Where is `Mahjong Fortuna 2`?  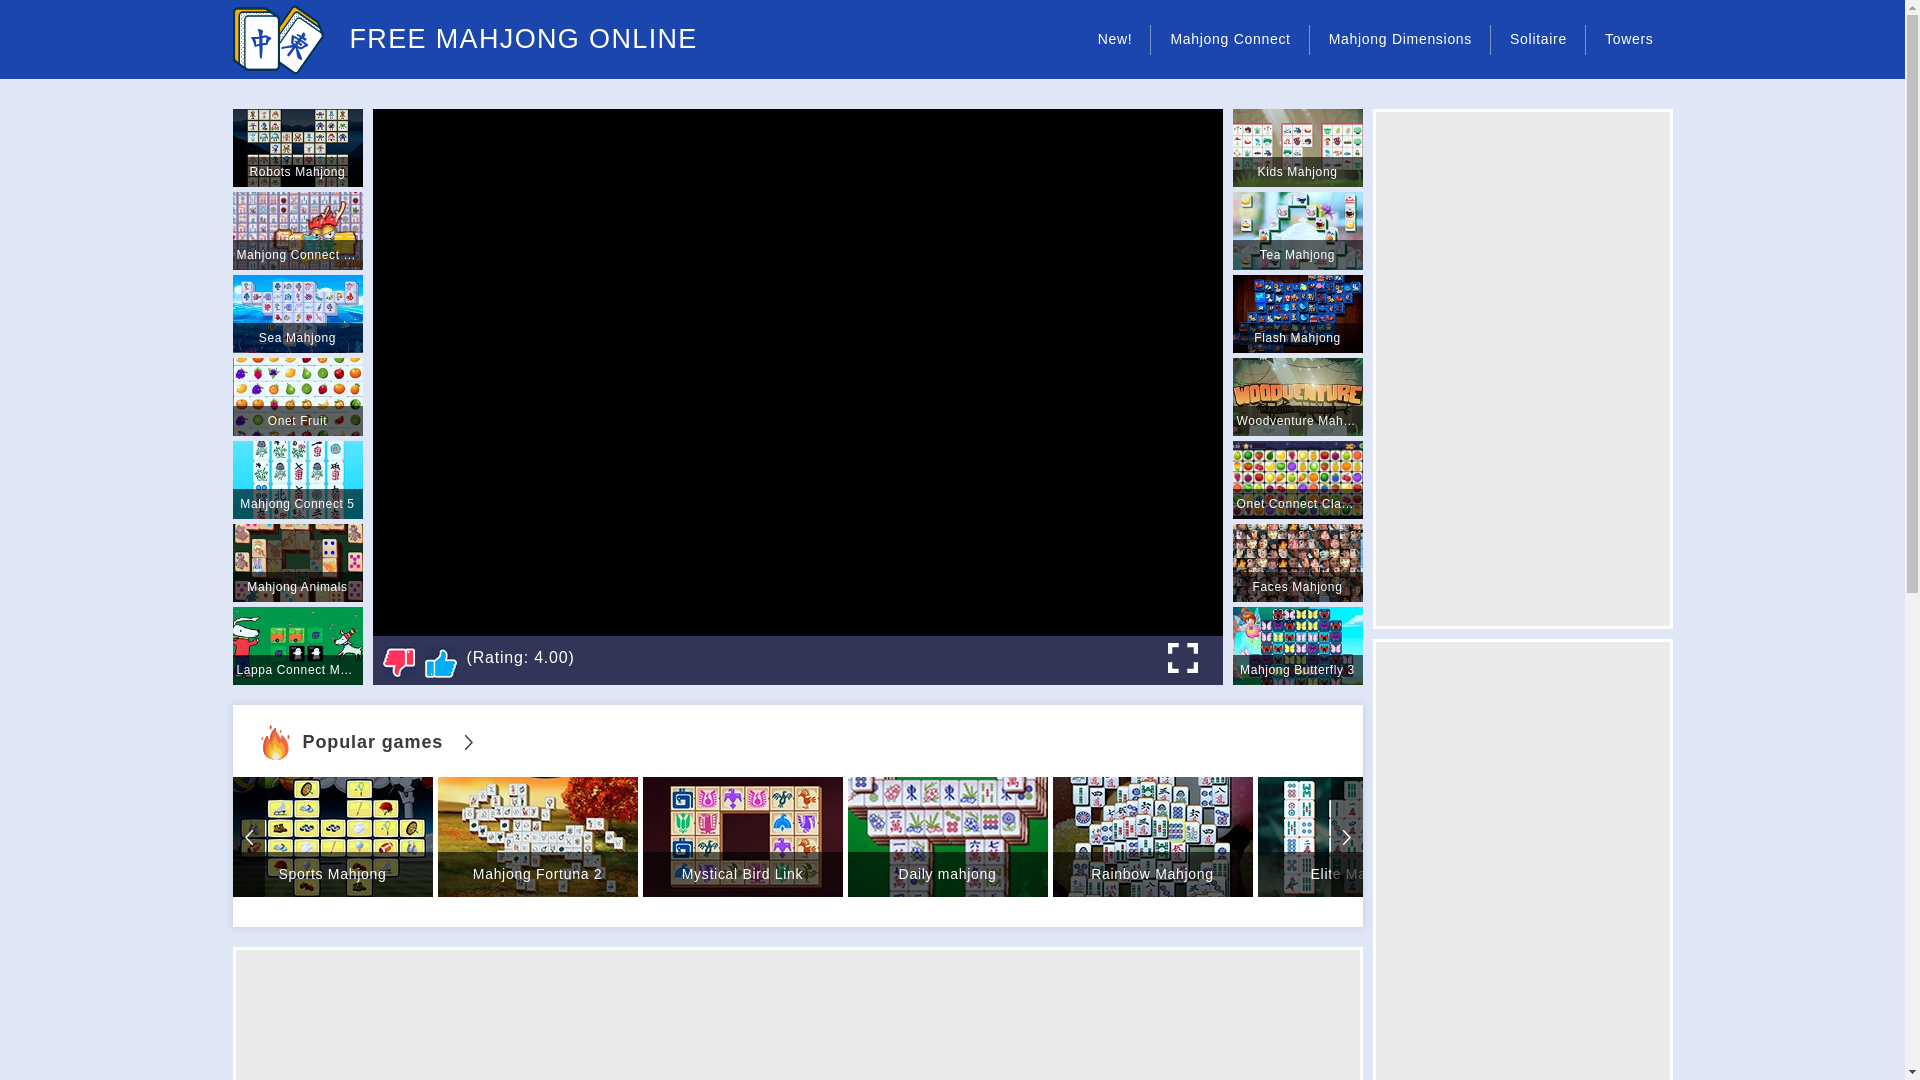 Mahjong Fortuna 2 is located at coordinates (537, 836).